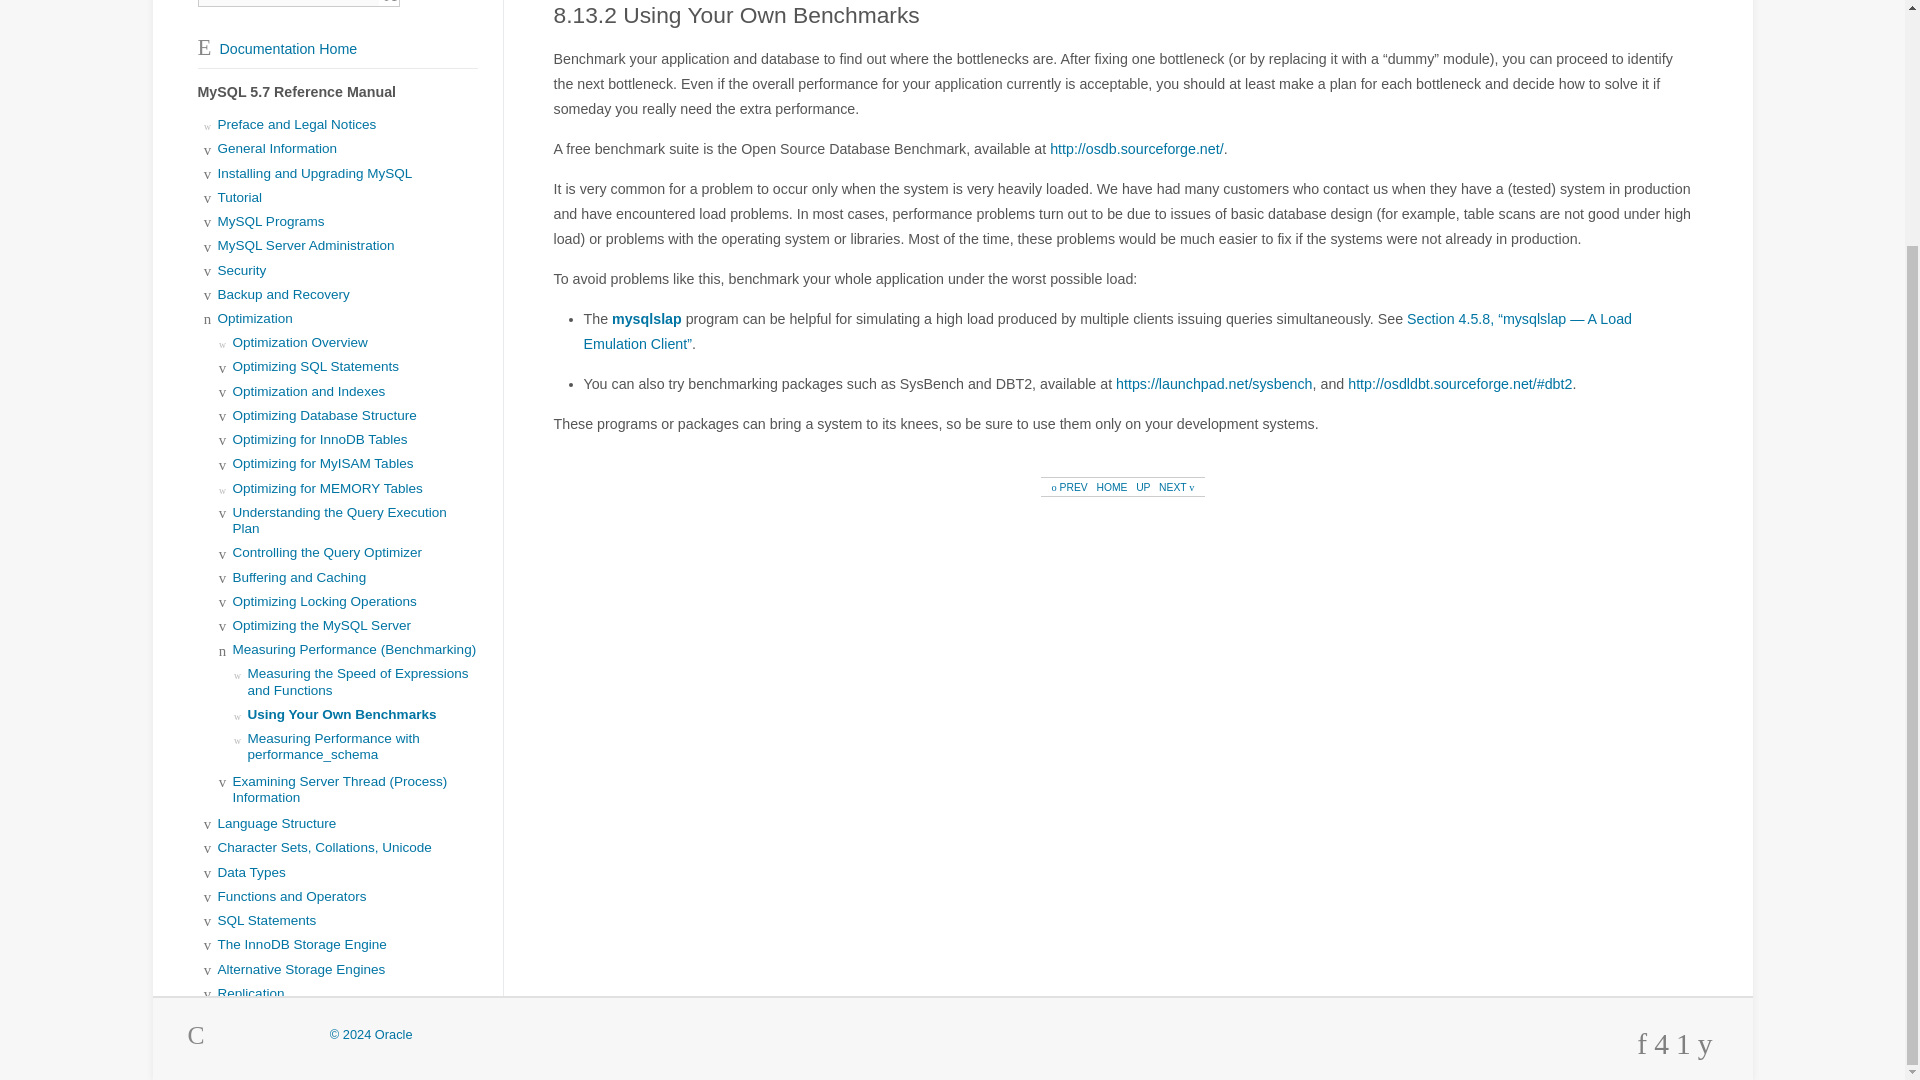 The height and width of the screenshot is (1080, 1920). I want to click on Documentation Home, so click(277, 49).